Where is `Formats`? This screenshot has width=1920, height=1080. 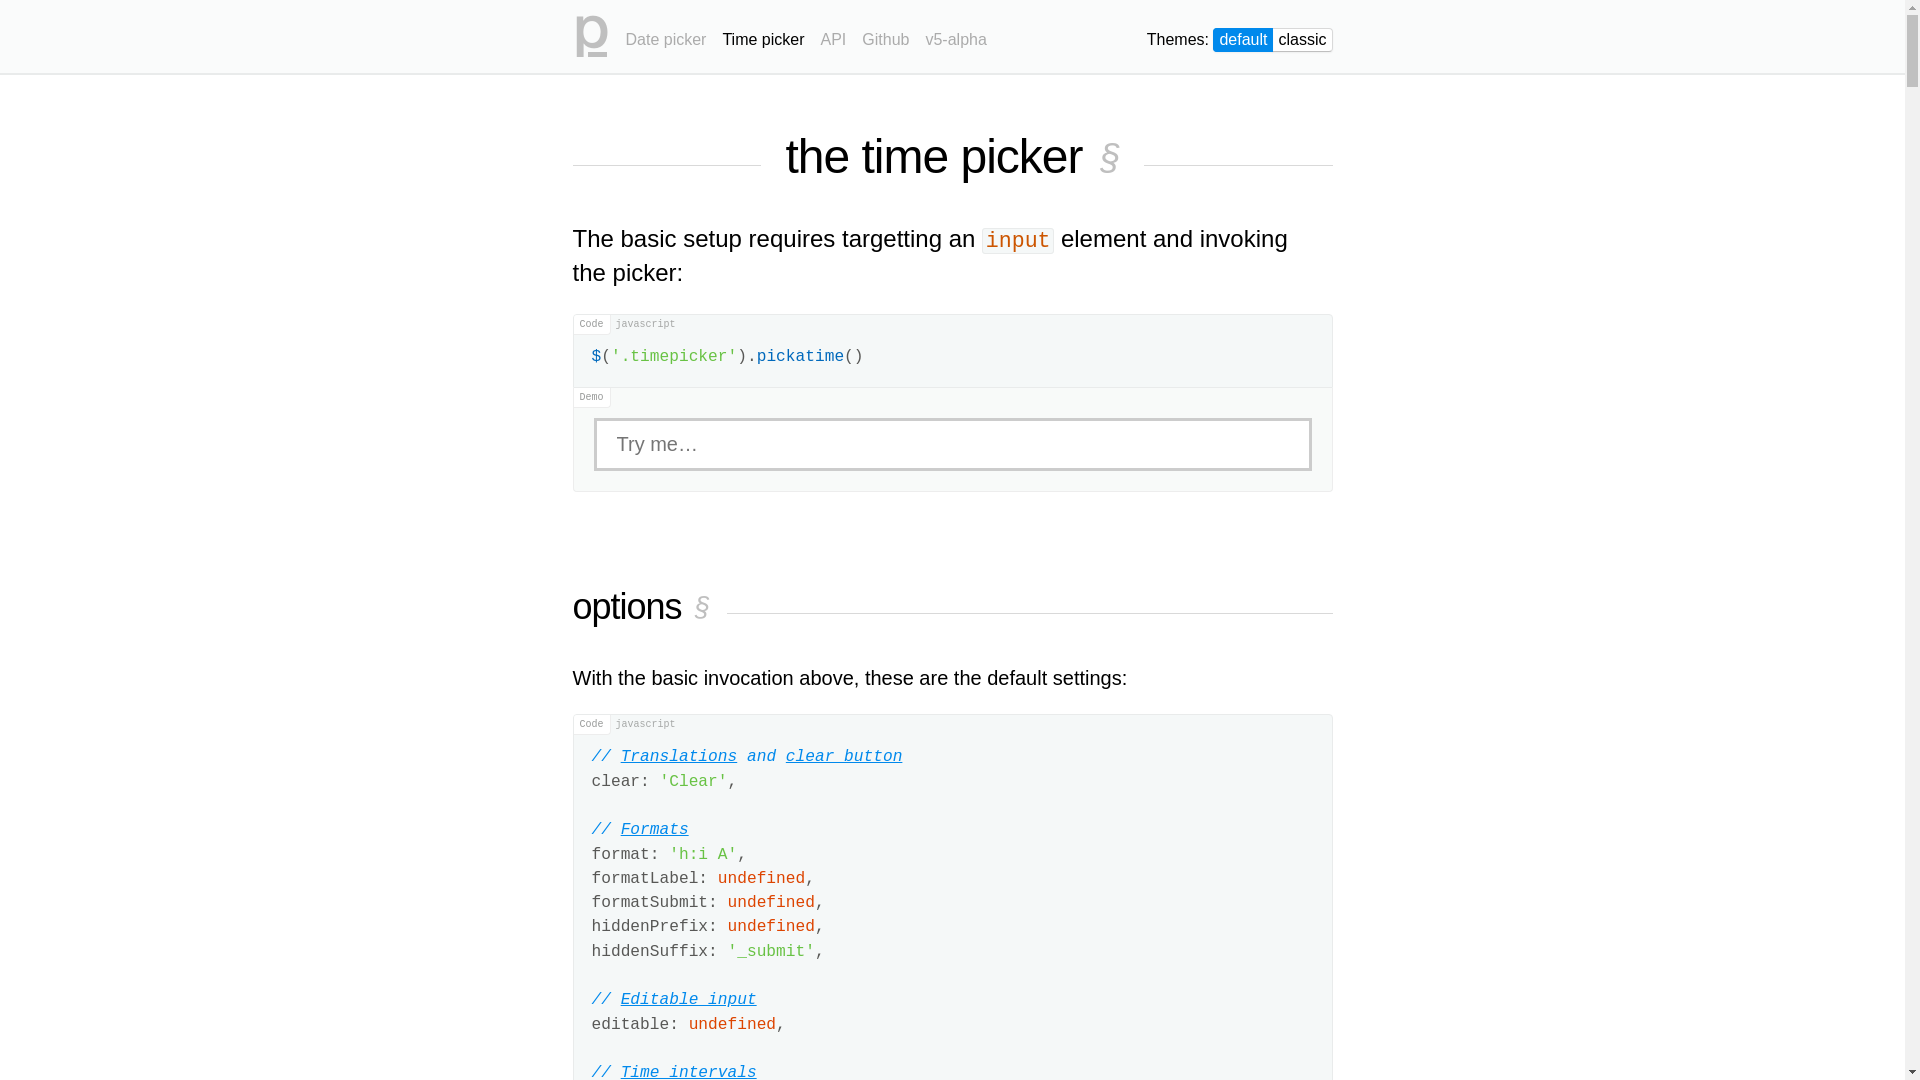
Formats is located at coordinates (655, 830).